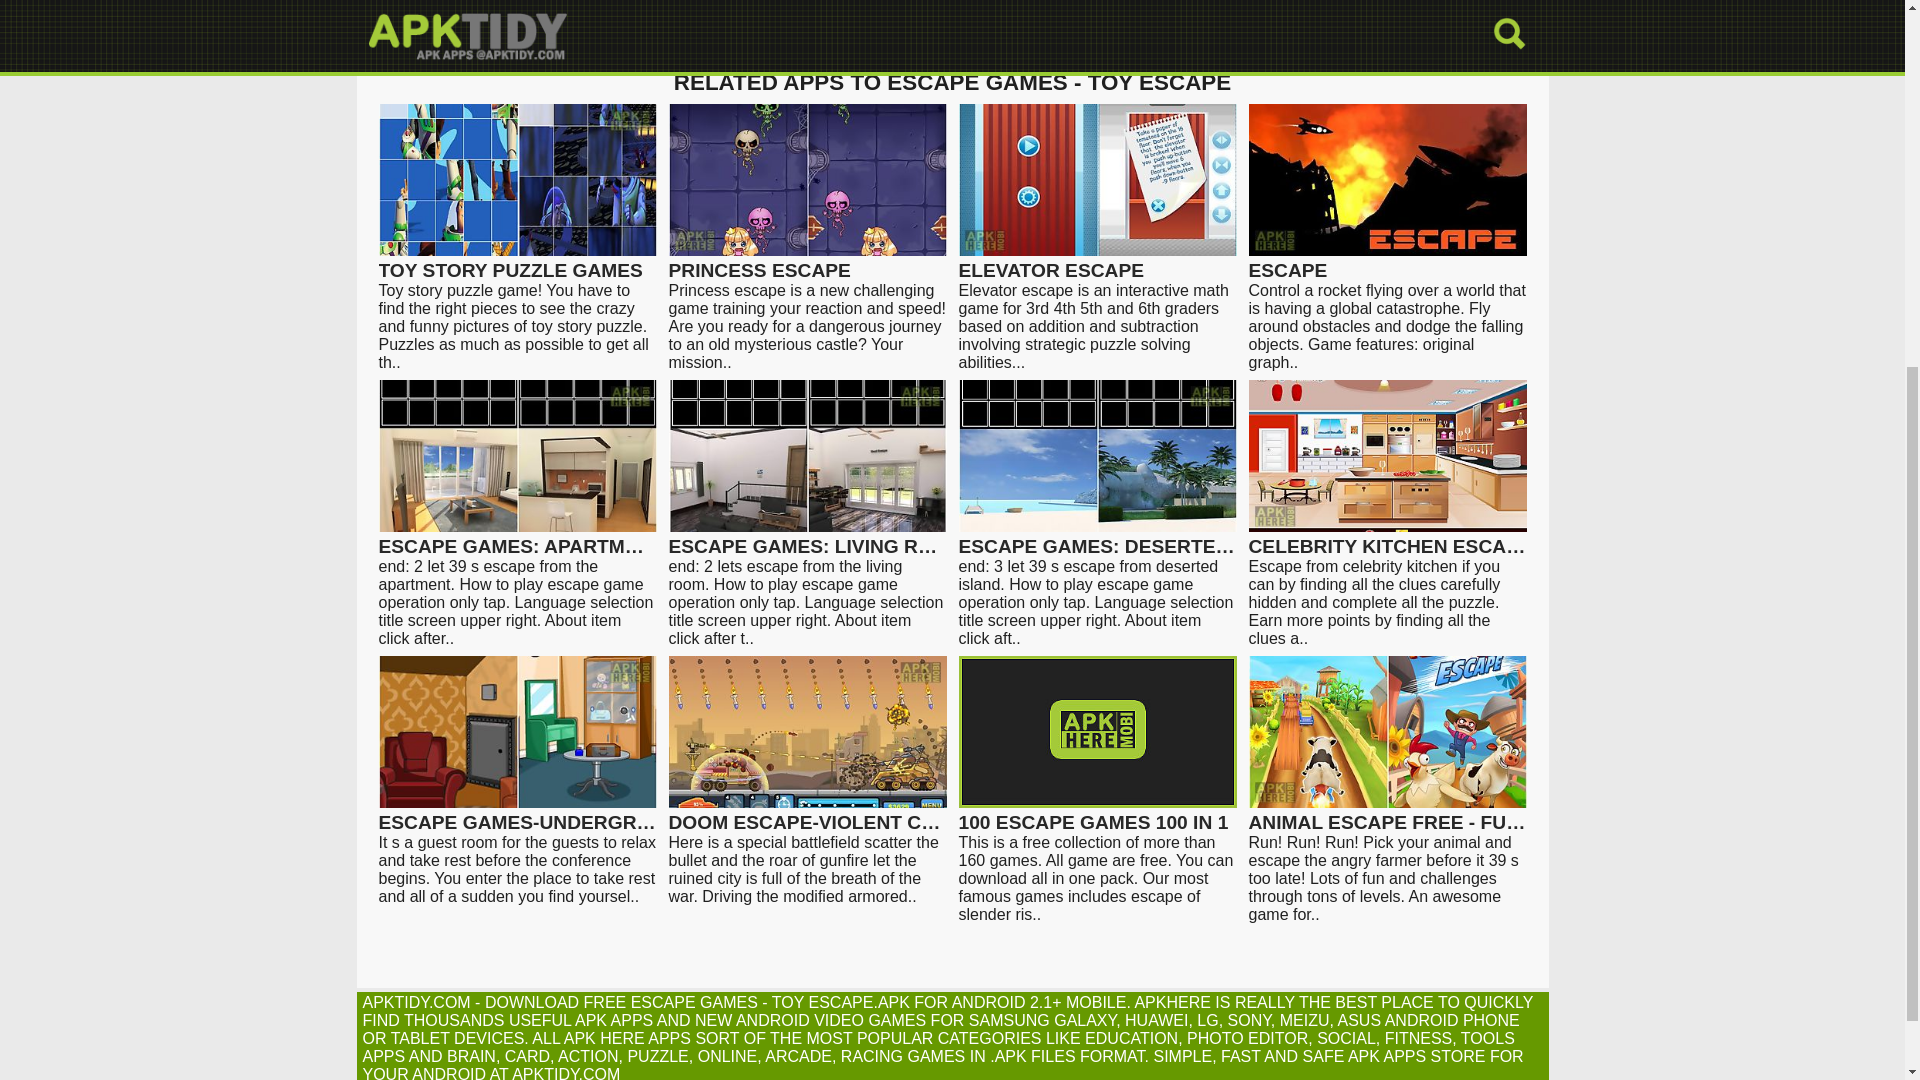 The width and height of the screenshot is (1920, 1080). What do you see at coordinates (1387, 813) in the screenshot?
I see `ANIMAL ESCAPE FREE - FUN GAMES` at bounding box center [1387, 813].